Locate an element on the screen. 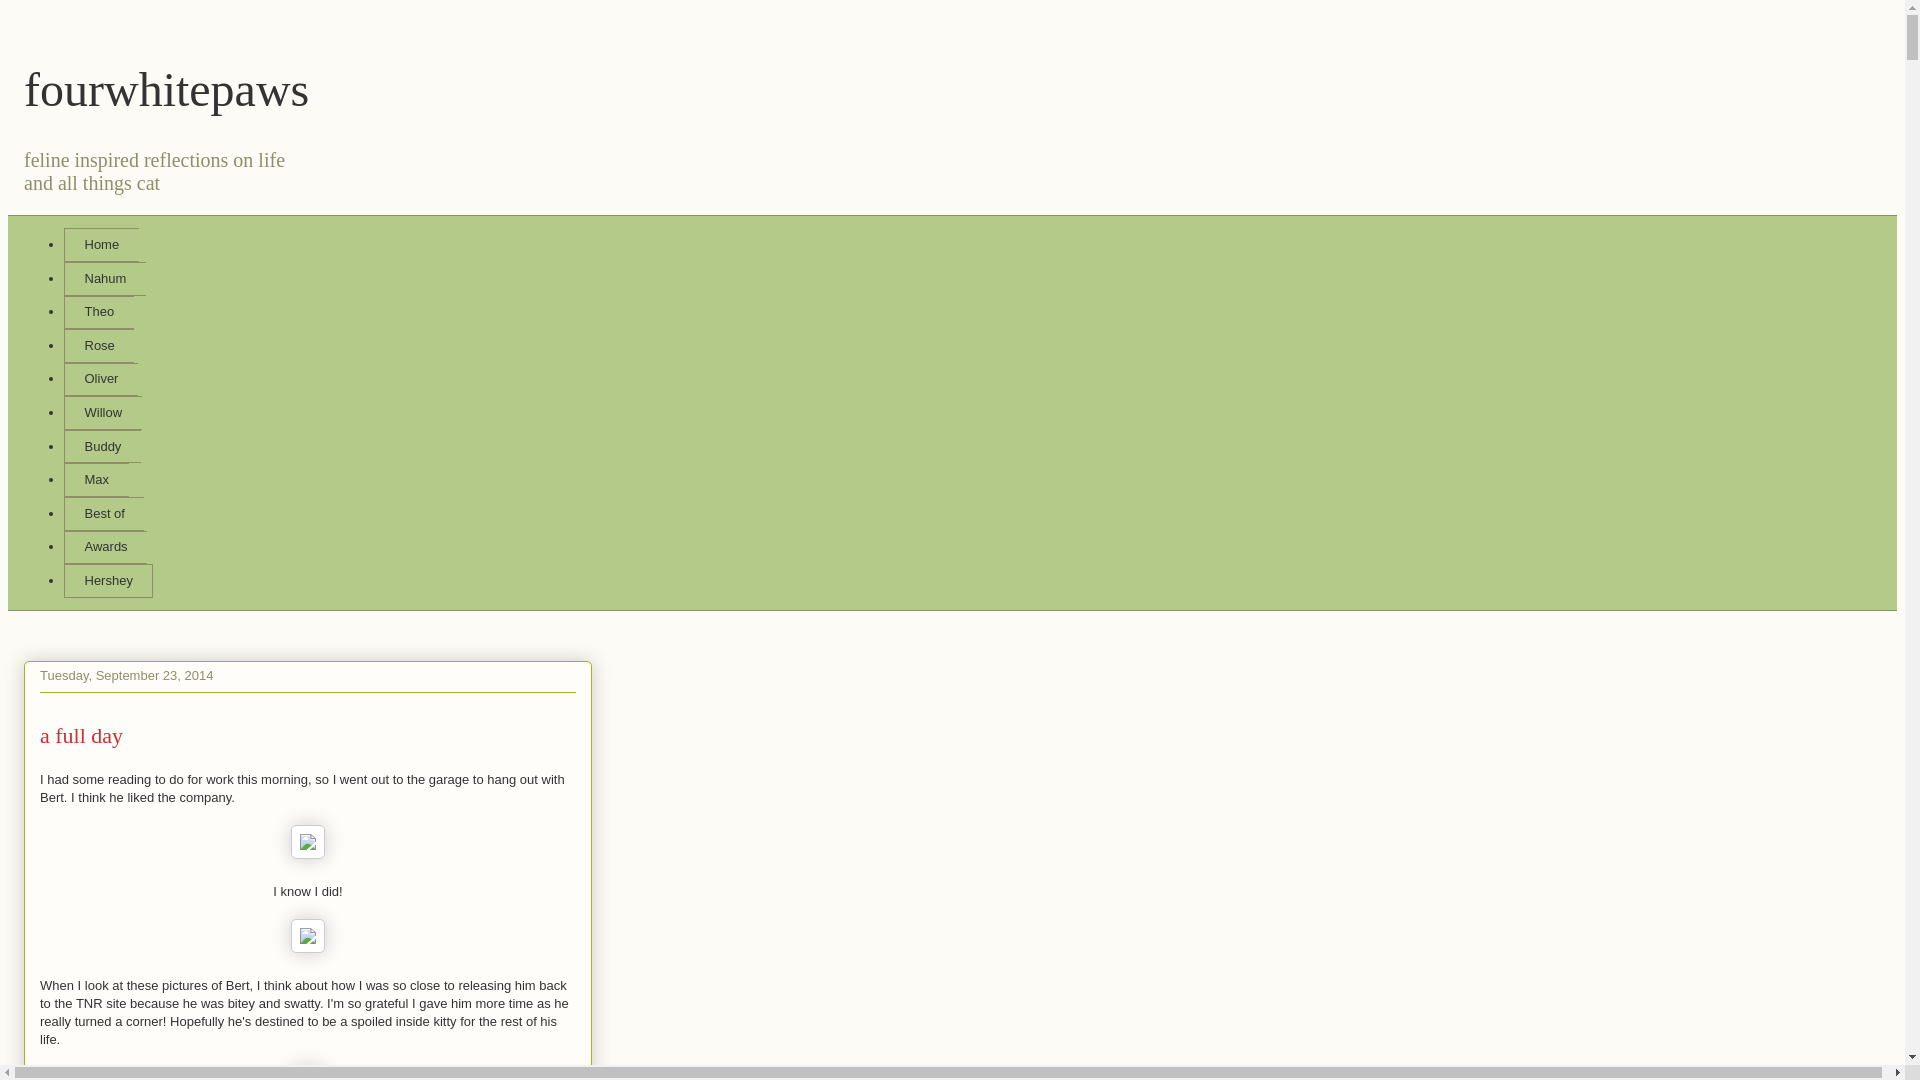 This screenshot has height=1080, width=1920. Home is located at coordinates (100, 244).